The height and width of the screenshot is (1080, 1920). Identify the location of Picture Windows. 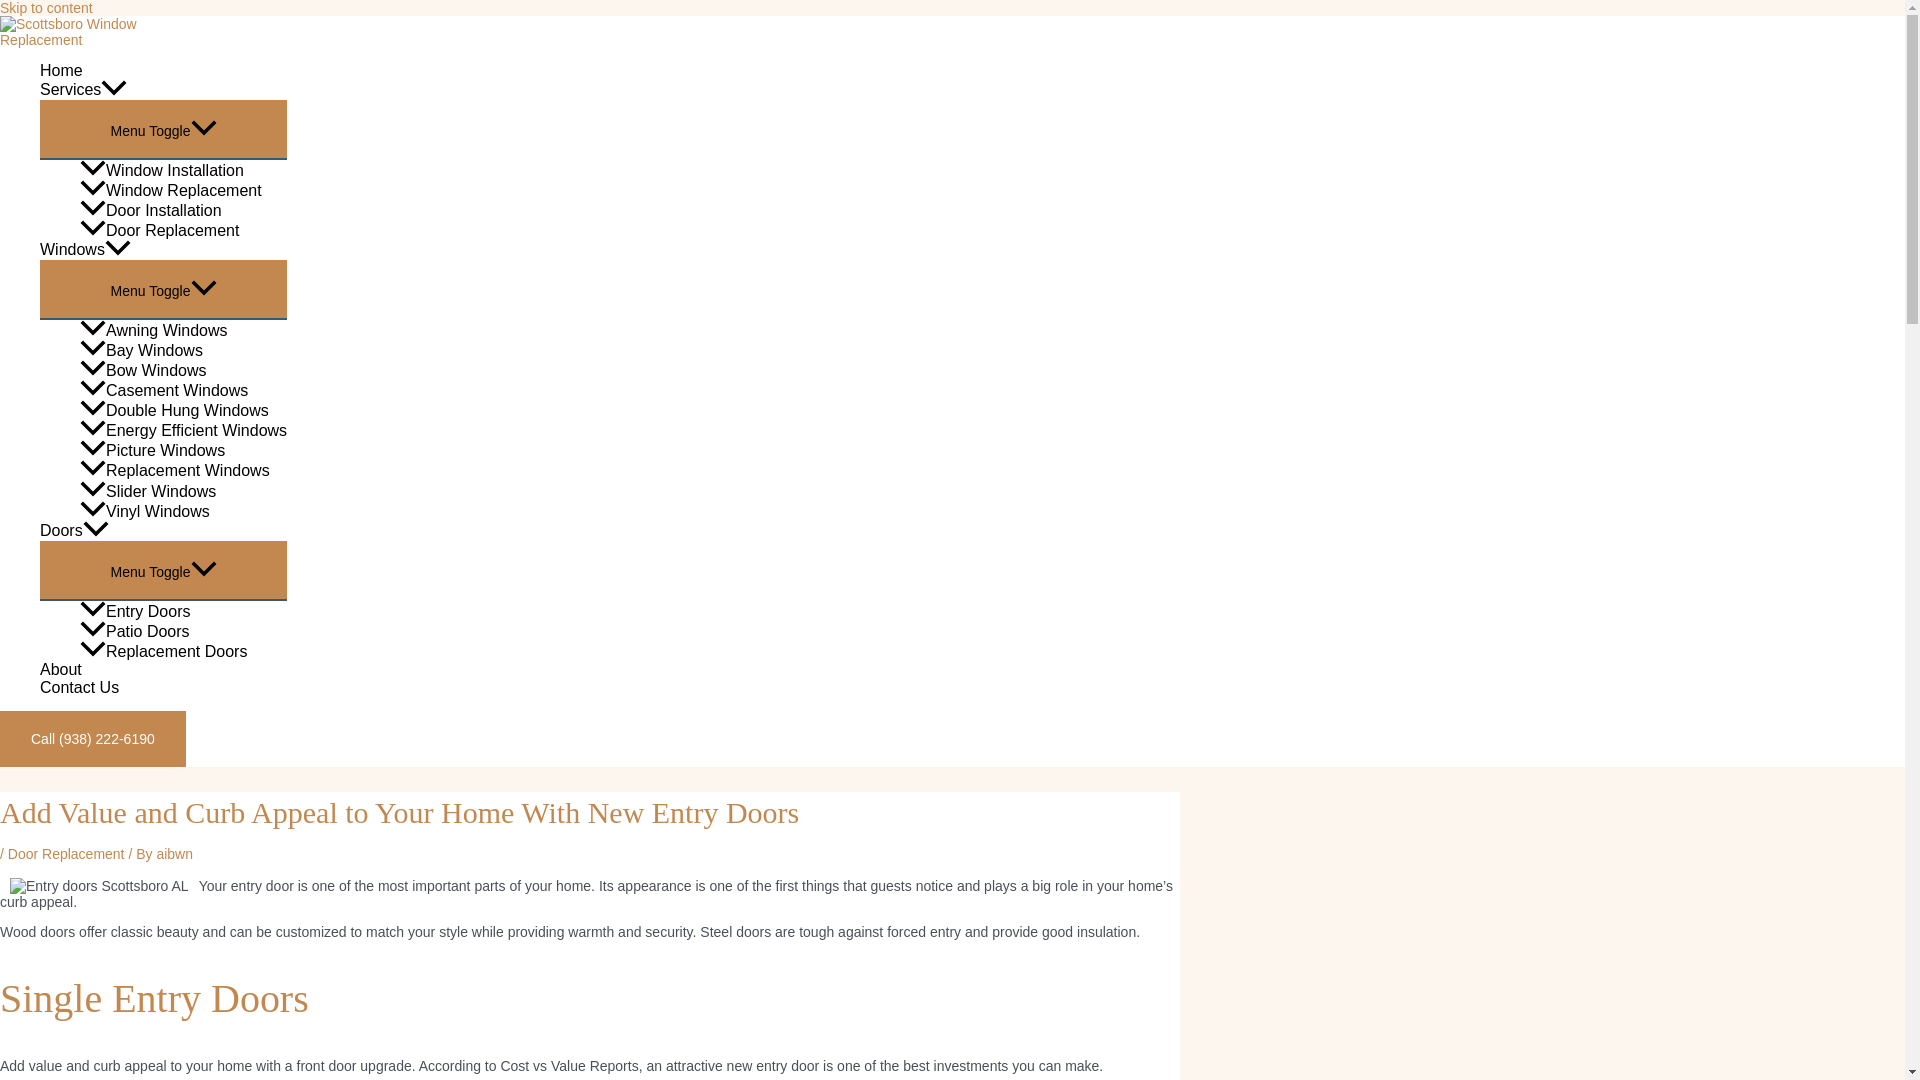
(183, 450).